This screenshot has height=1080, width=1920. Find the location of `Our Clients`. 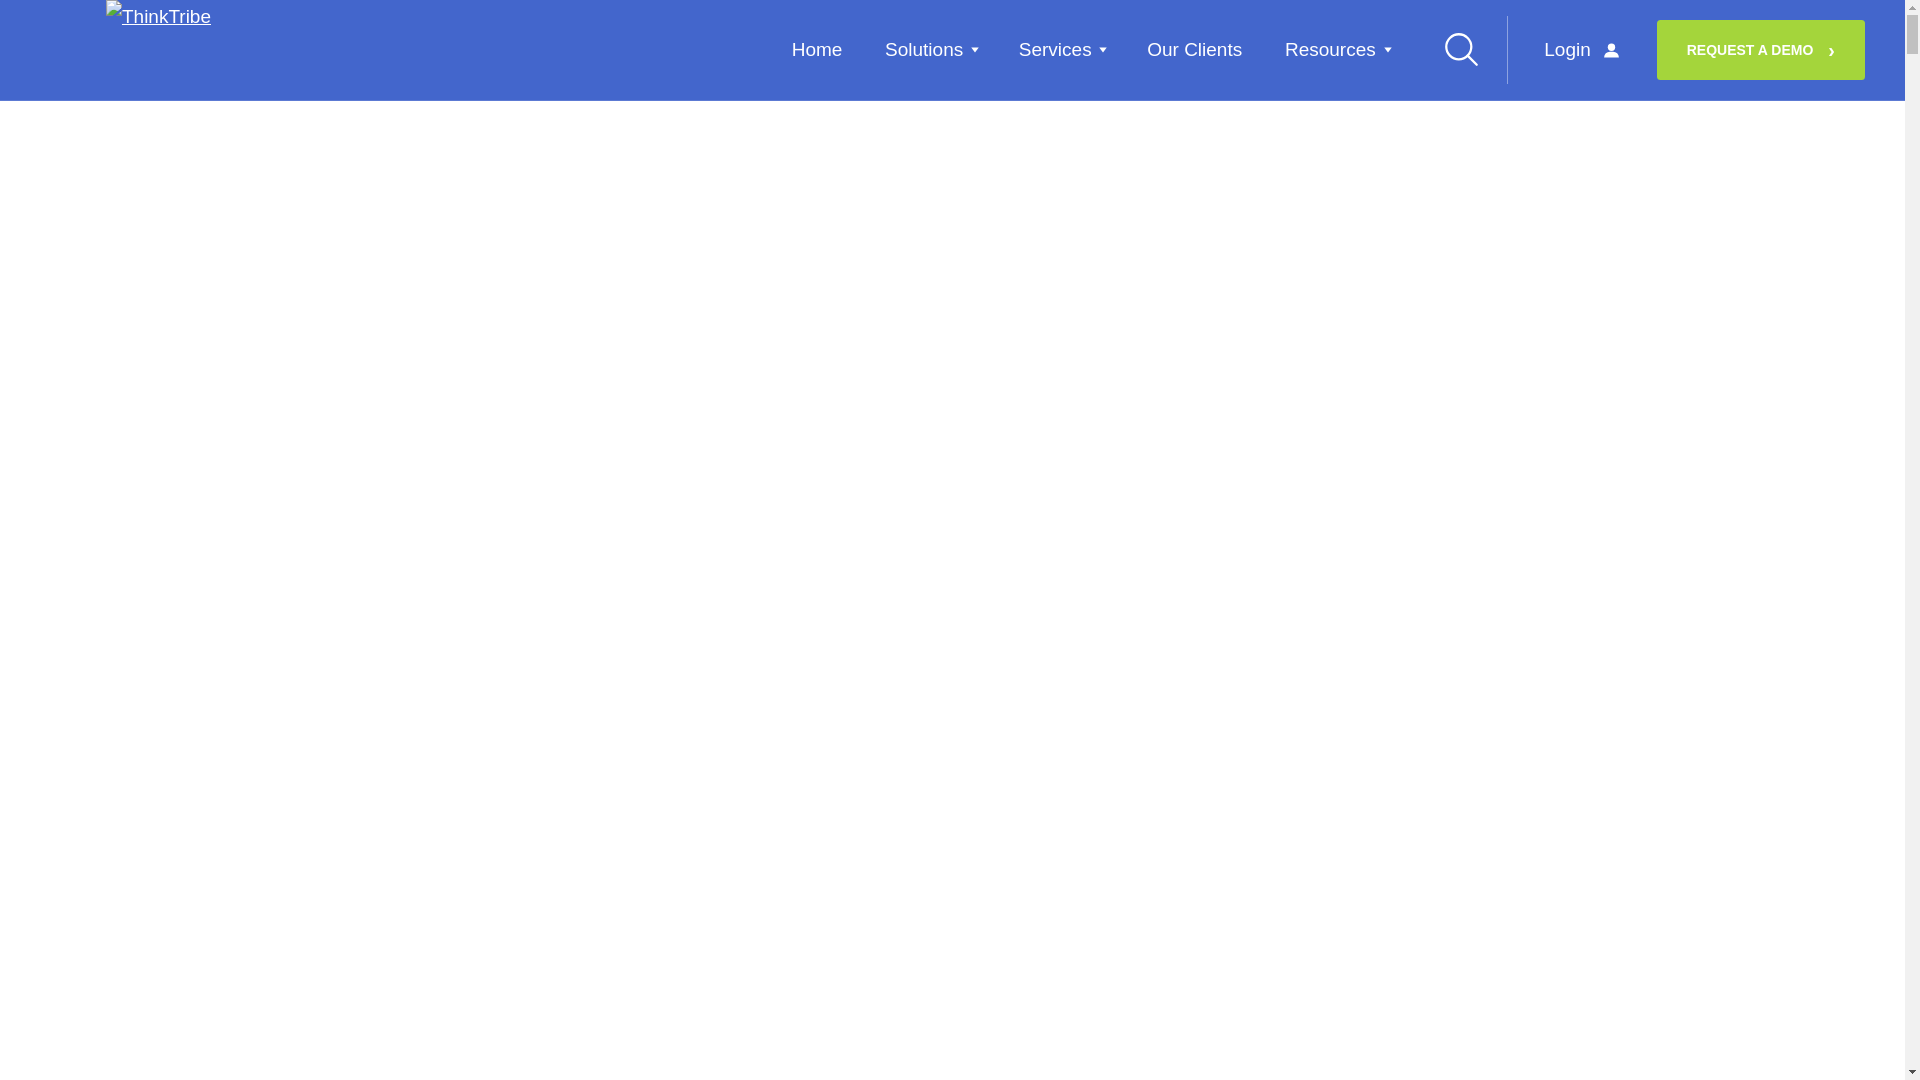

Our Clients is located at coordinates (1194, 48).